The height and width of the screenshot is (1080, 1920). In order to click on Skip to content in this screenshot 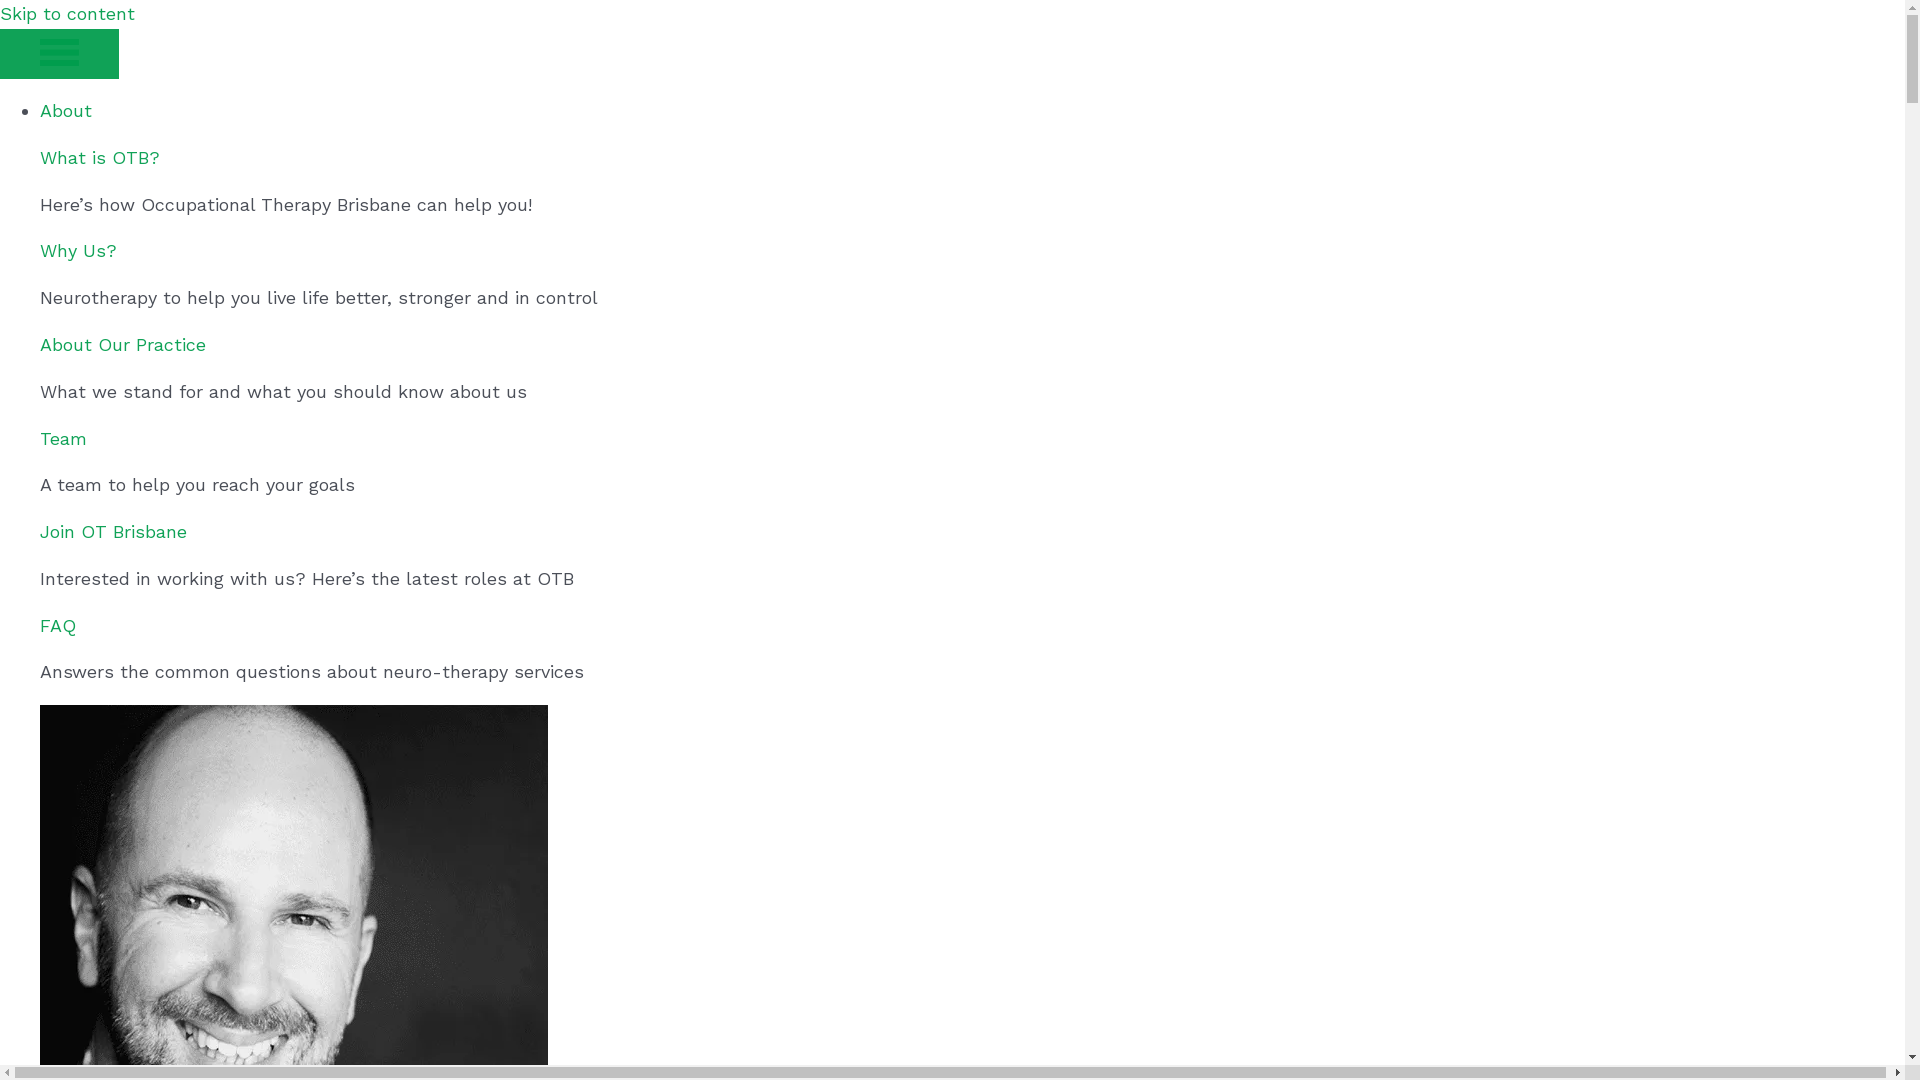, I will do `click(68, 14)`.